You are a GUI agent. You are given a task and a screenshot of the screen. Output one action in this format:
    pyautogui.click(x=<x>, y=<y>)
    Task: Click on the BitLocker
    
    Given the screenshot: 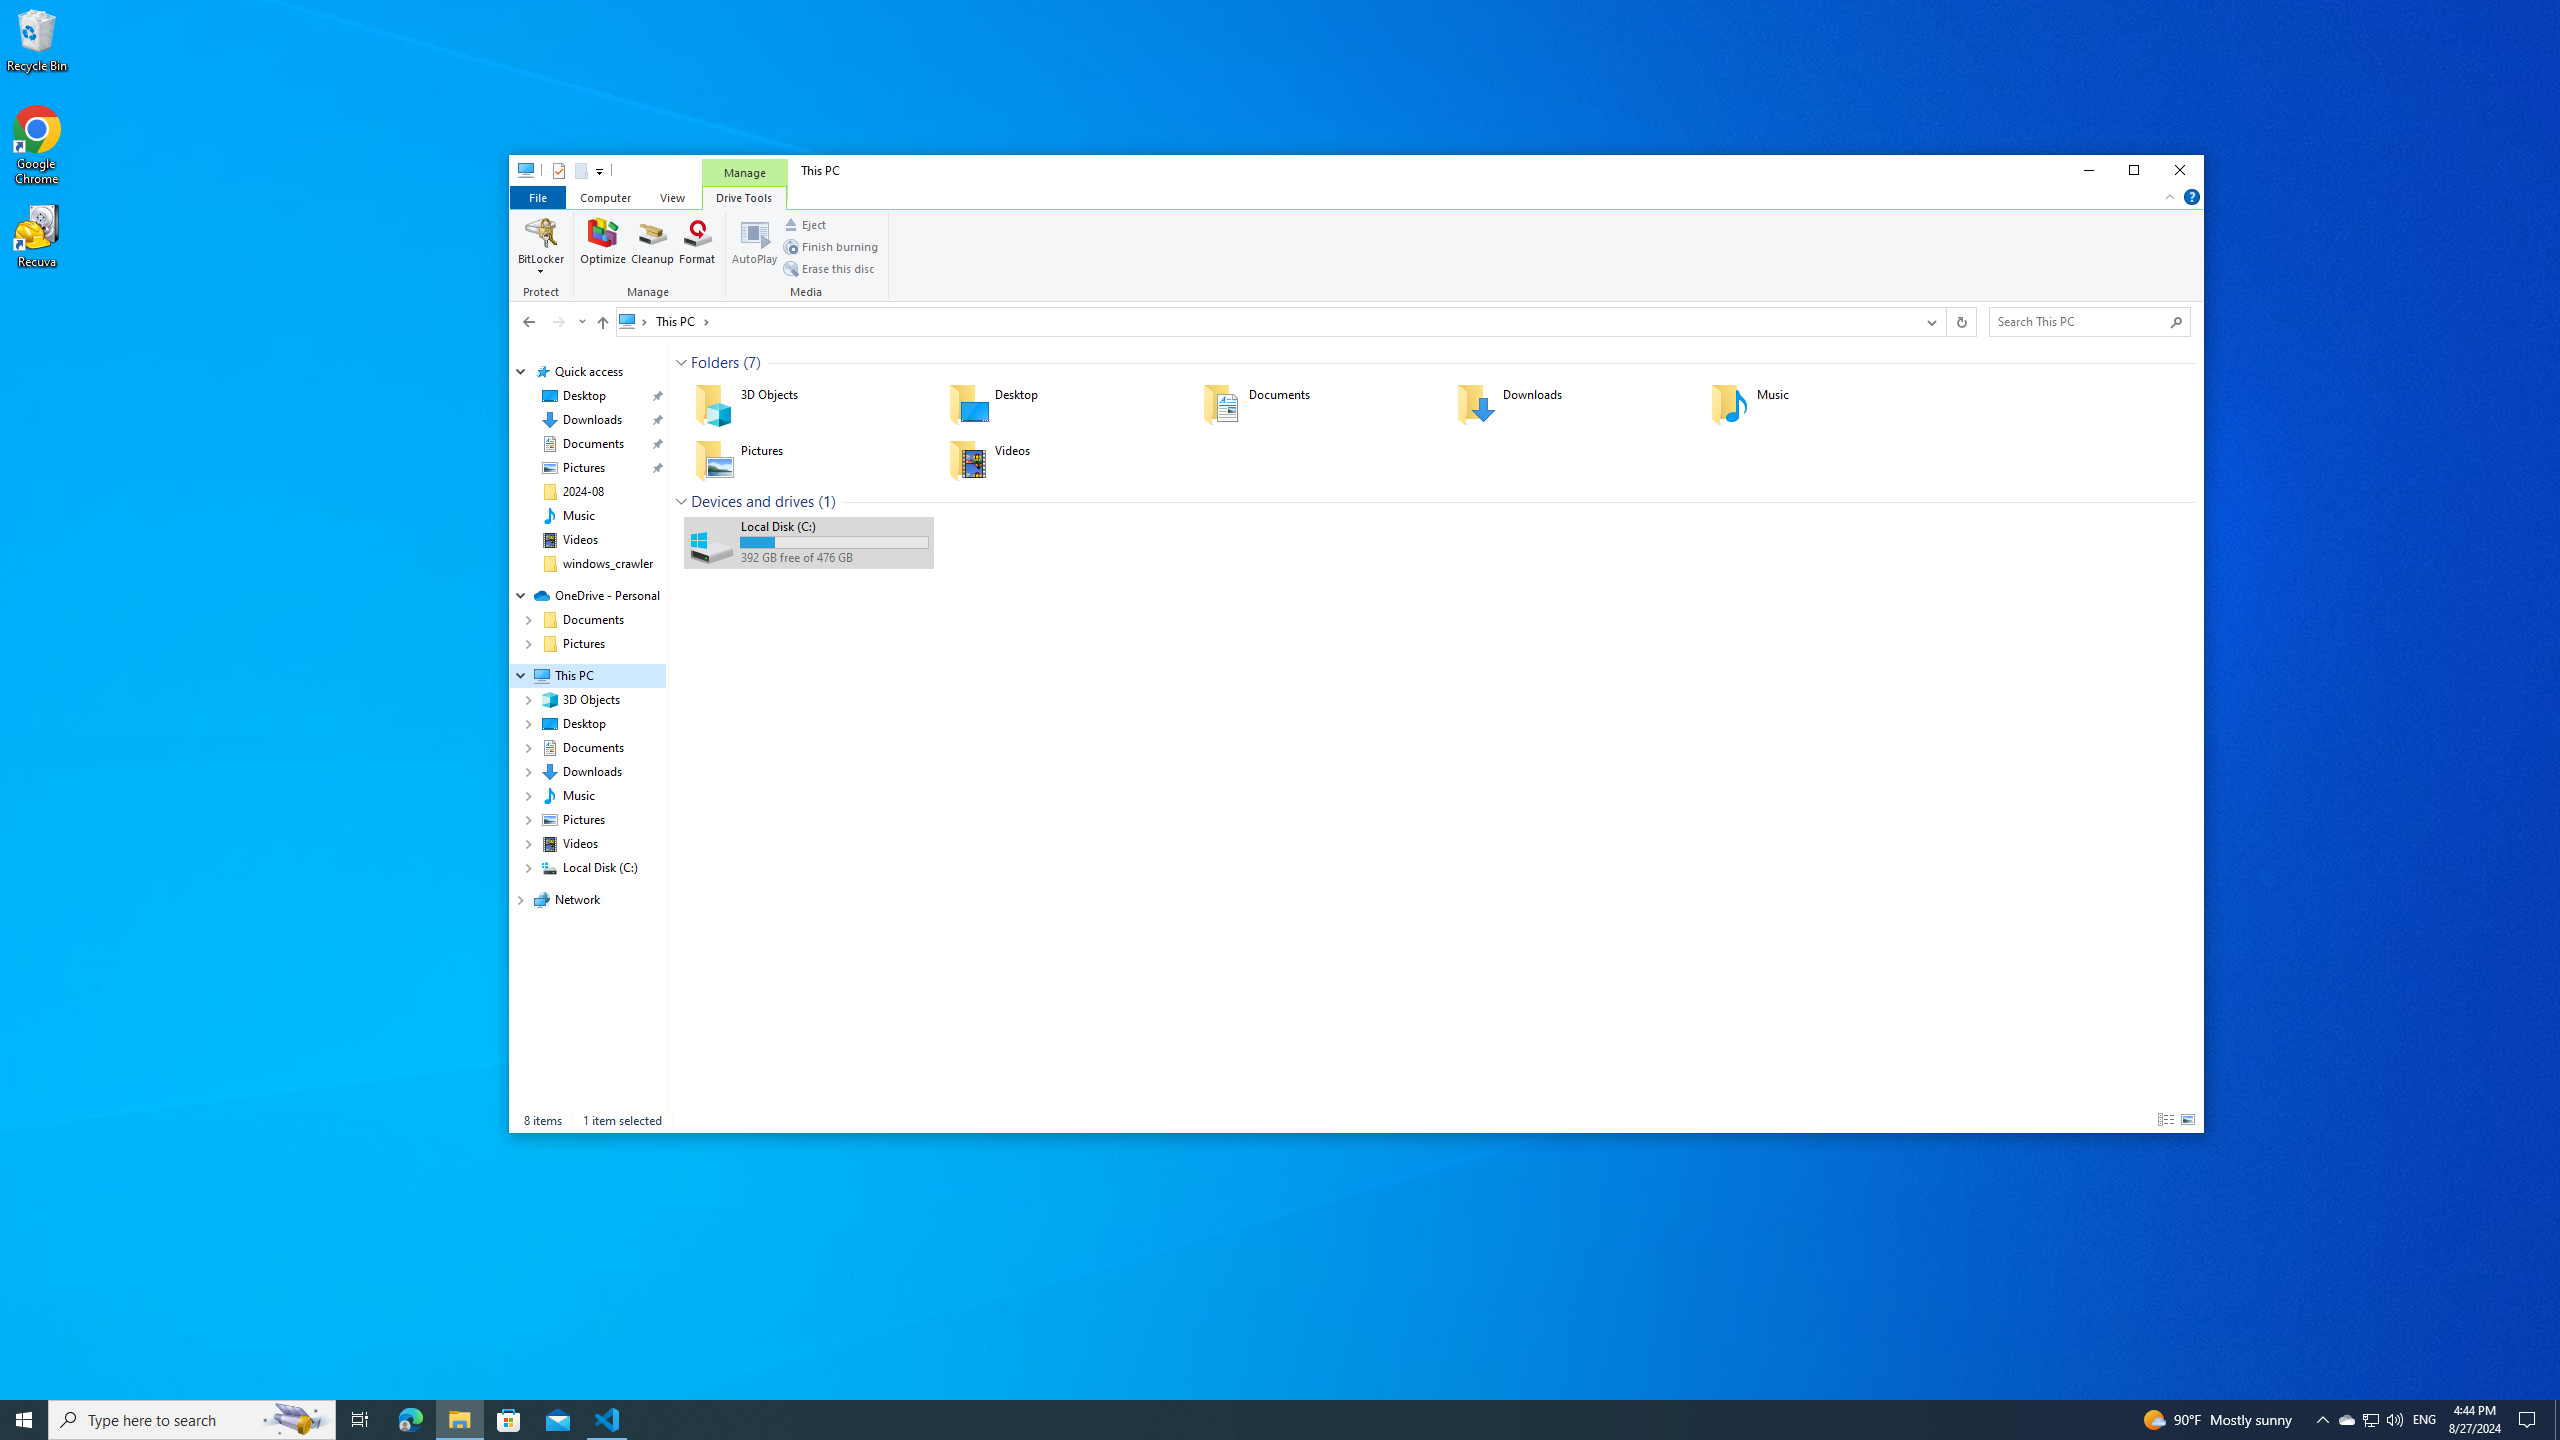 What is the action you would take?
    pyautogui.click(x=541, y=246)
    